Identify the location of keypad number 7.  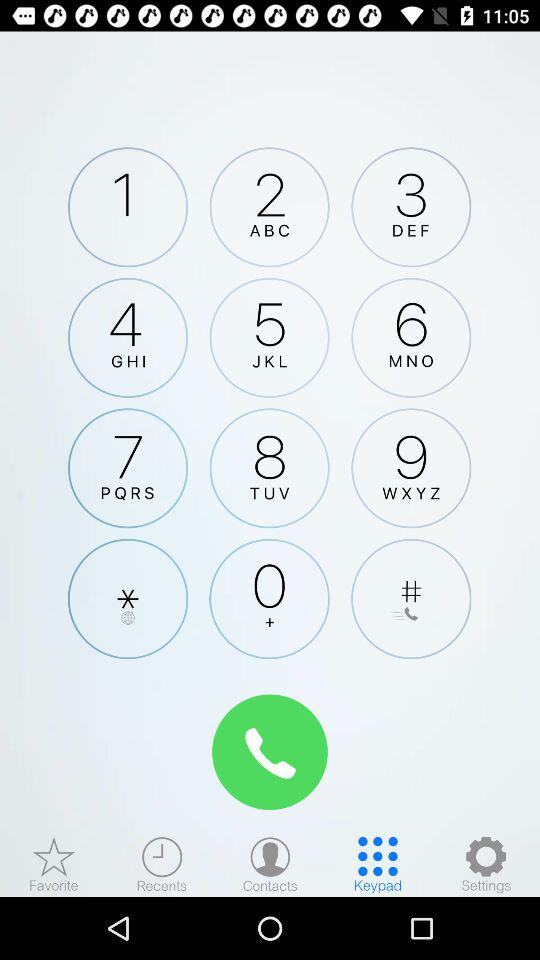
(128, 468).